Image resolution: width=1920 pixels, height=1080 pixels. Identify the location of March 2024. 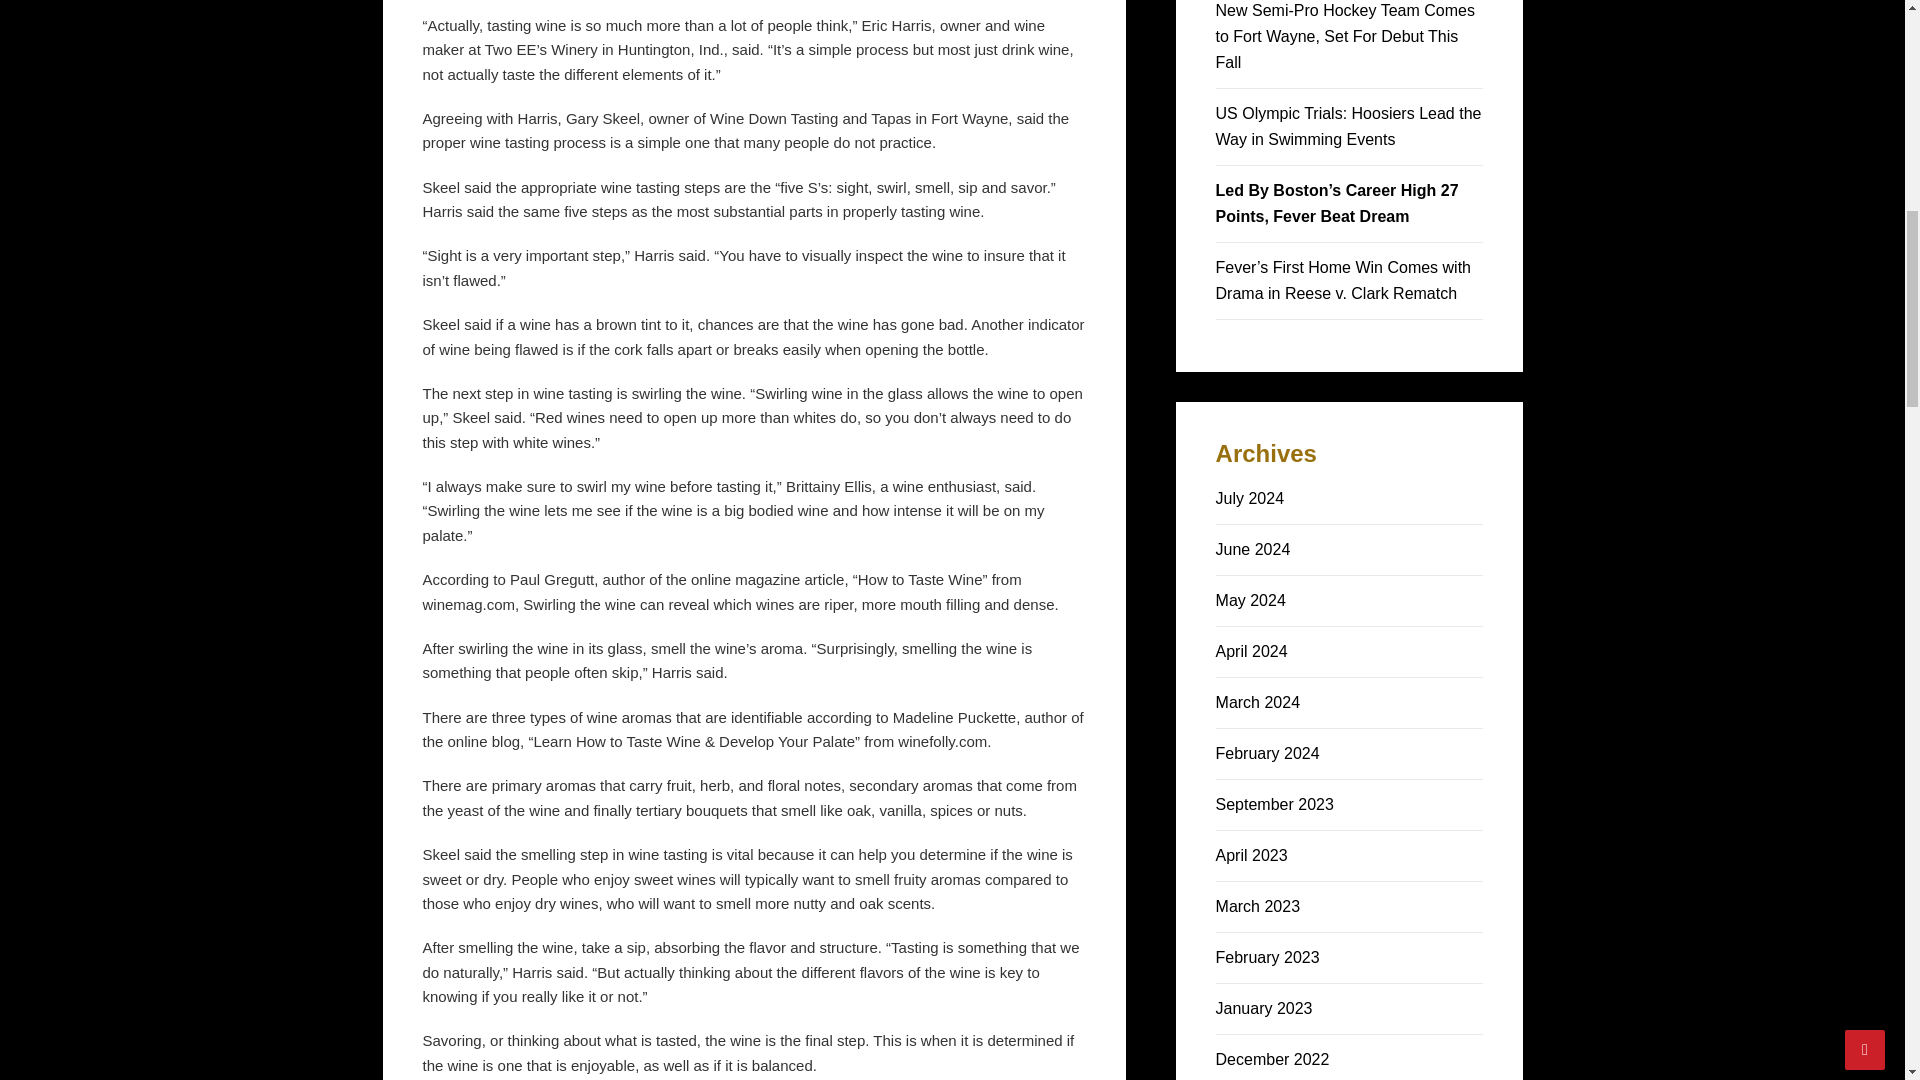
(1258, 702).